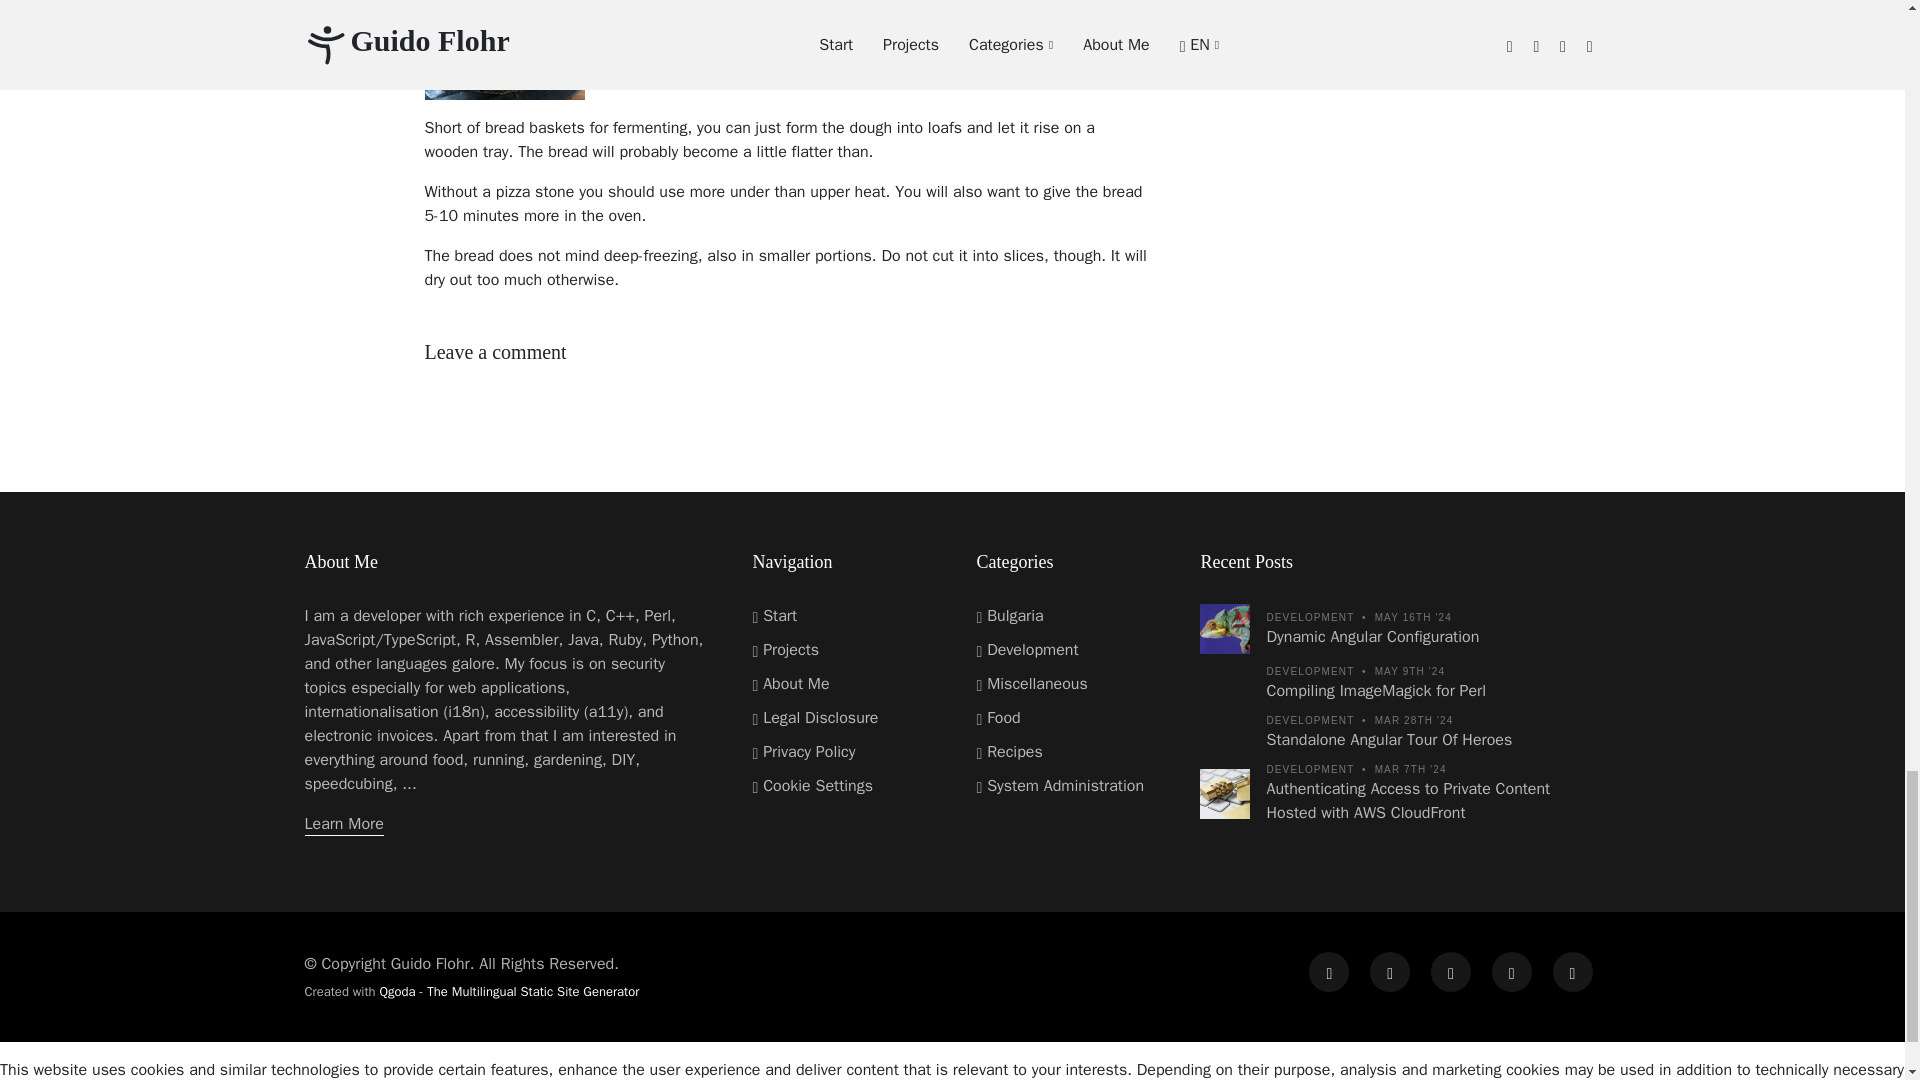  I want to click on Subscribe to one of the feeds on this site., so click(1571, 972).